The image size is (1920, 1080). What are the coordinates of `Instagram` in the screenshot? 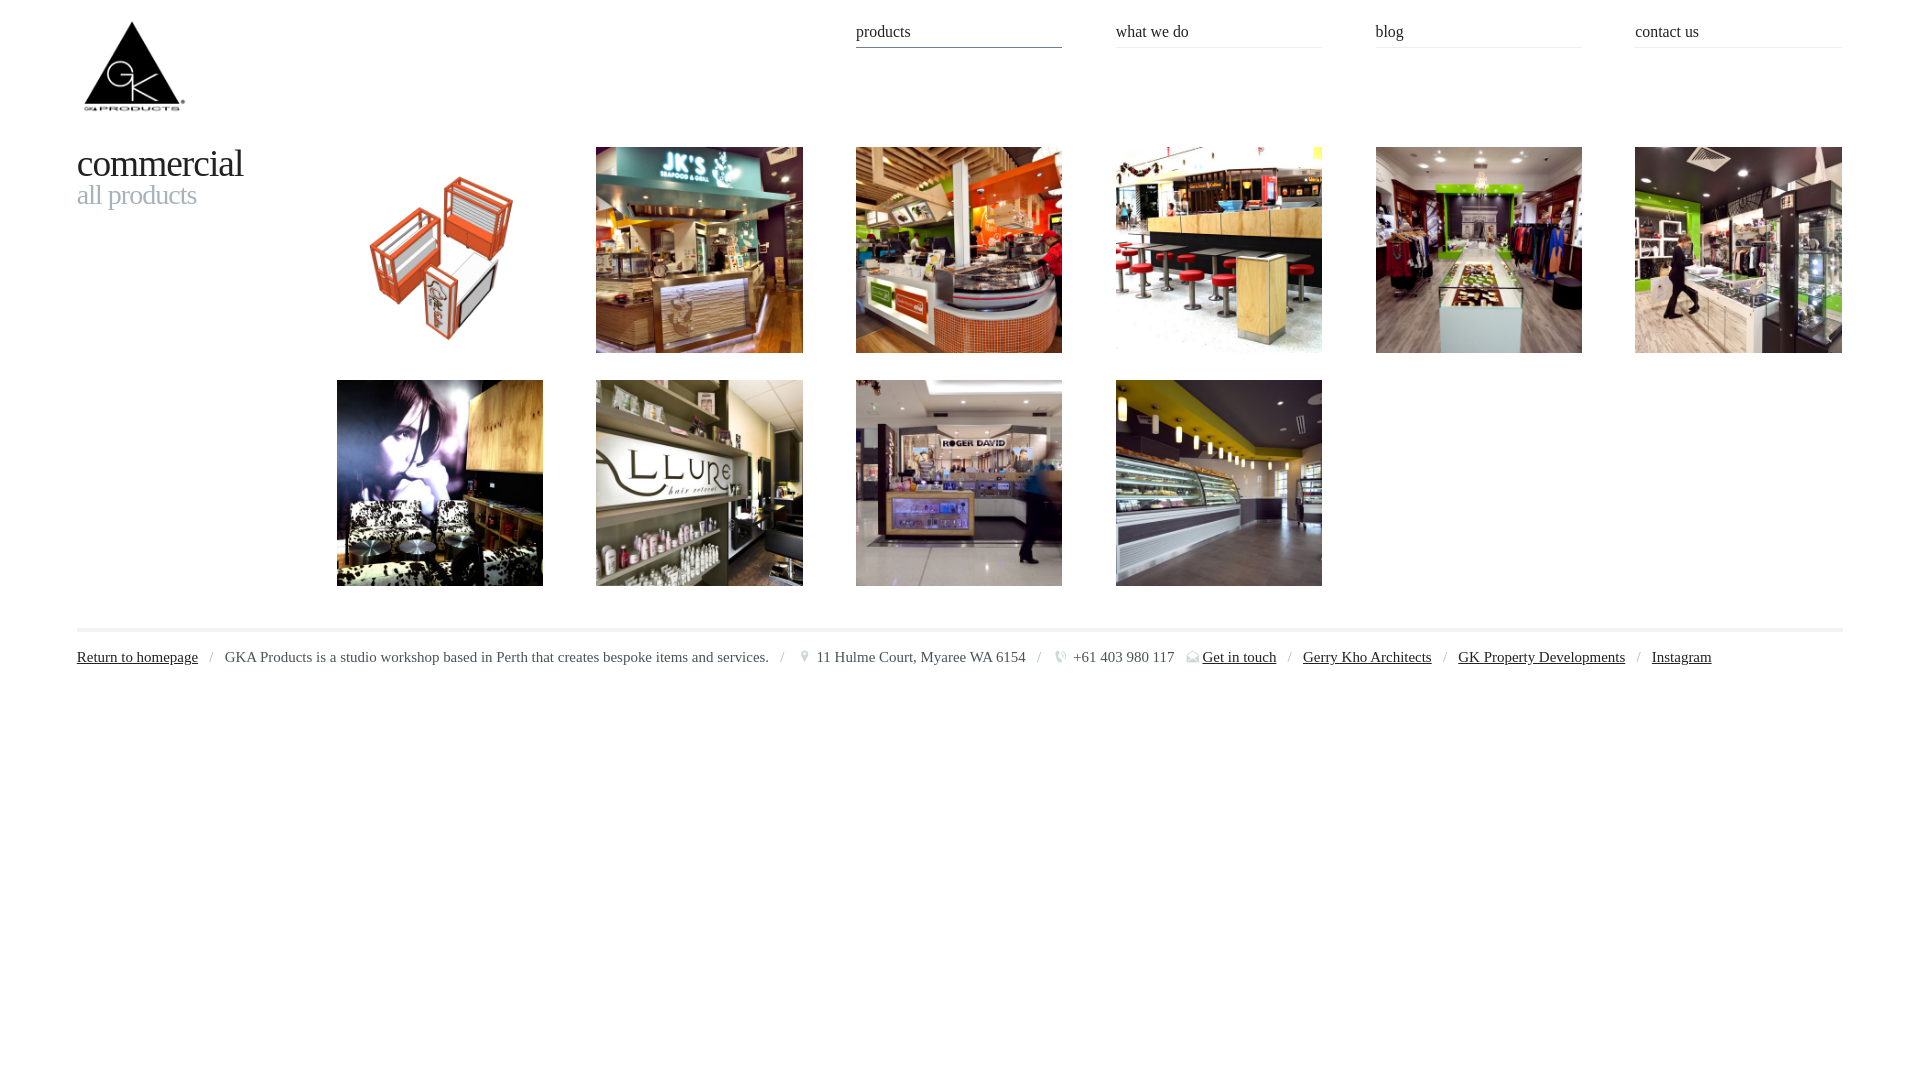 It's located at (1682, 657).